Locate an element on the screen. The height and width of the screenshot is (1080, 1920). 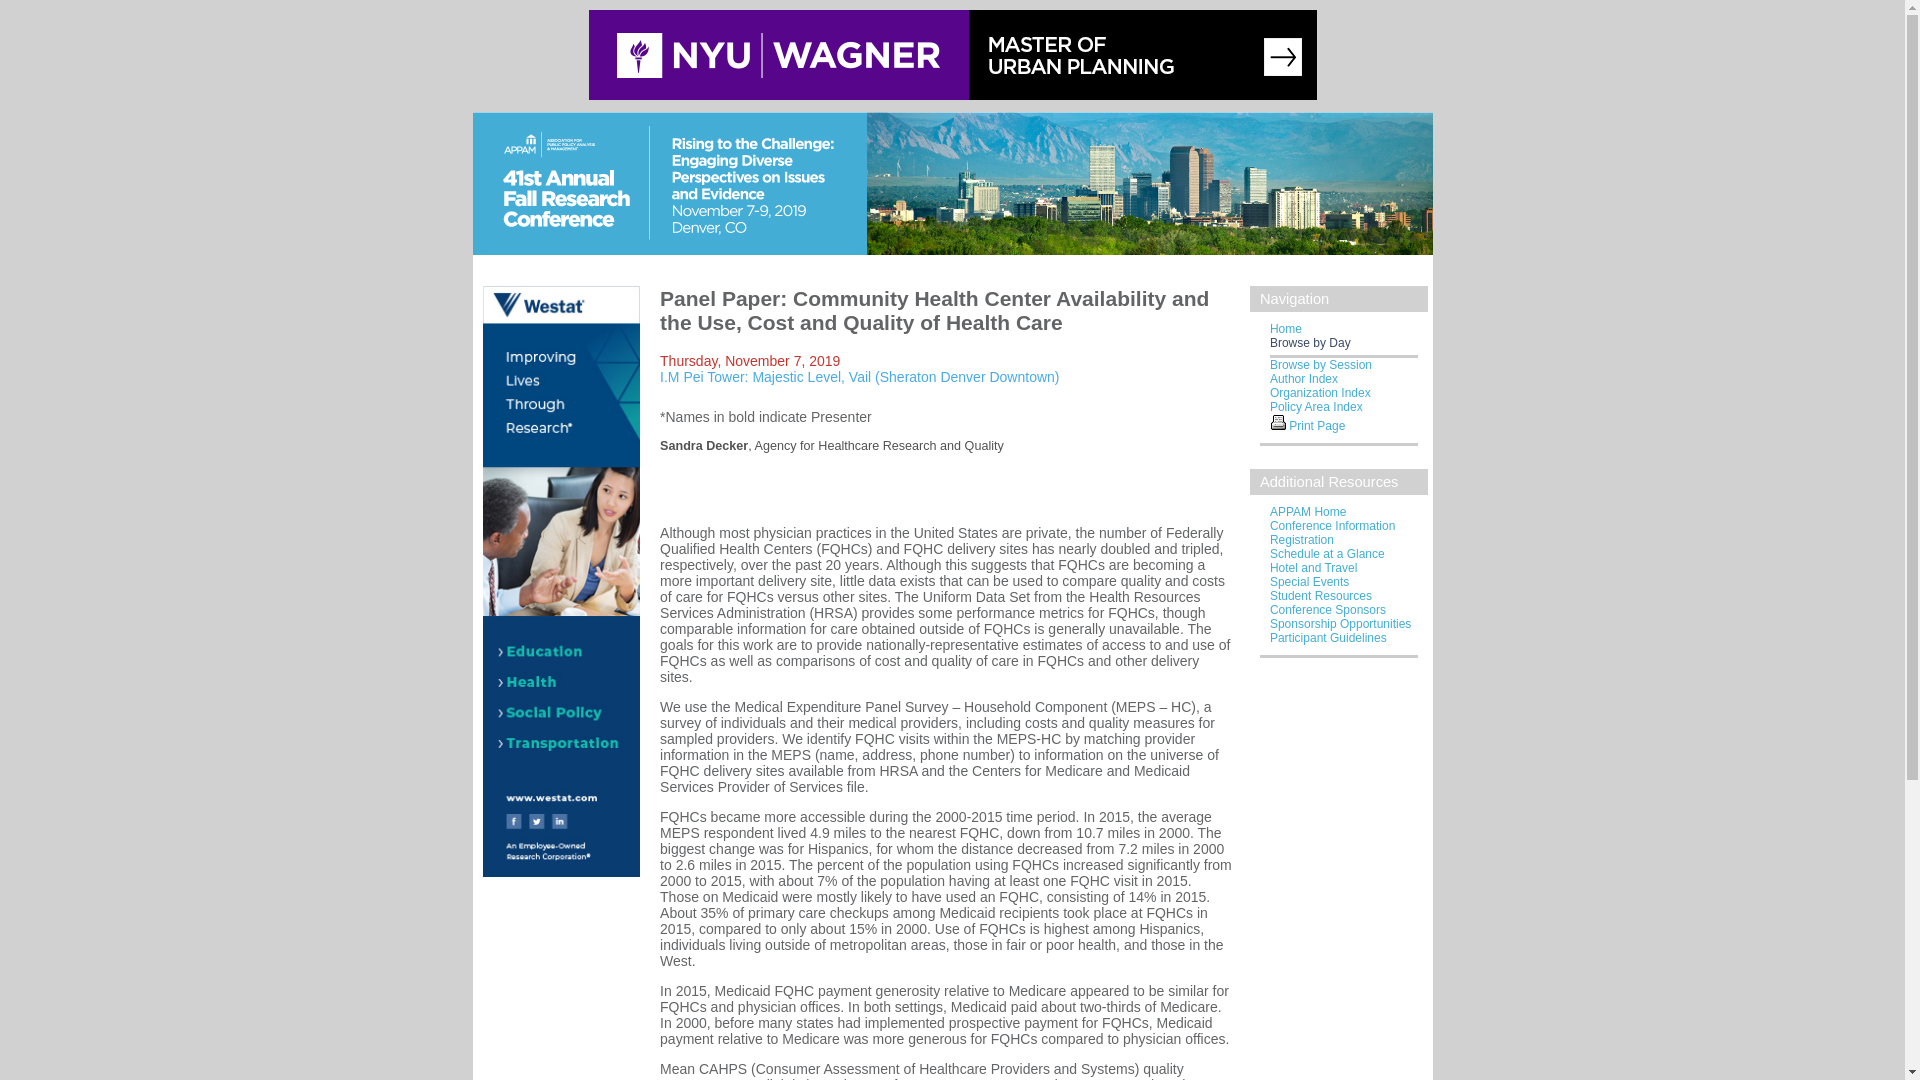
Browse by Session is located at coordinates (1320, 364).